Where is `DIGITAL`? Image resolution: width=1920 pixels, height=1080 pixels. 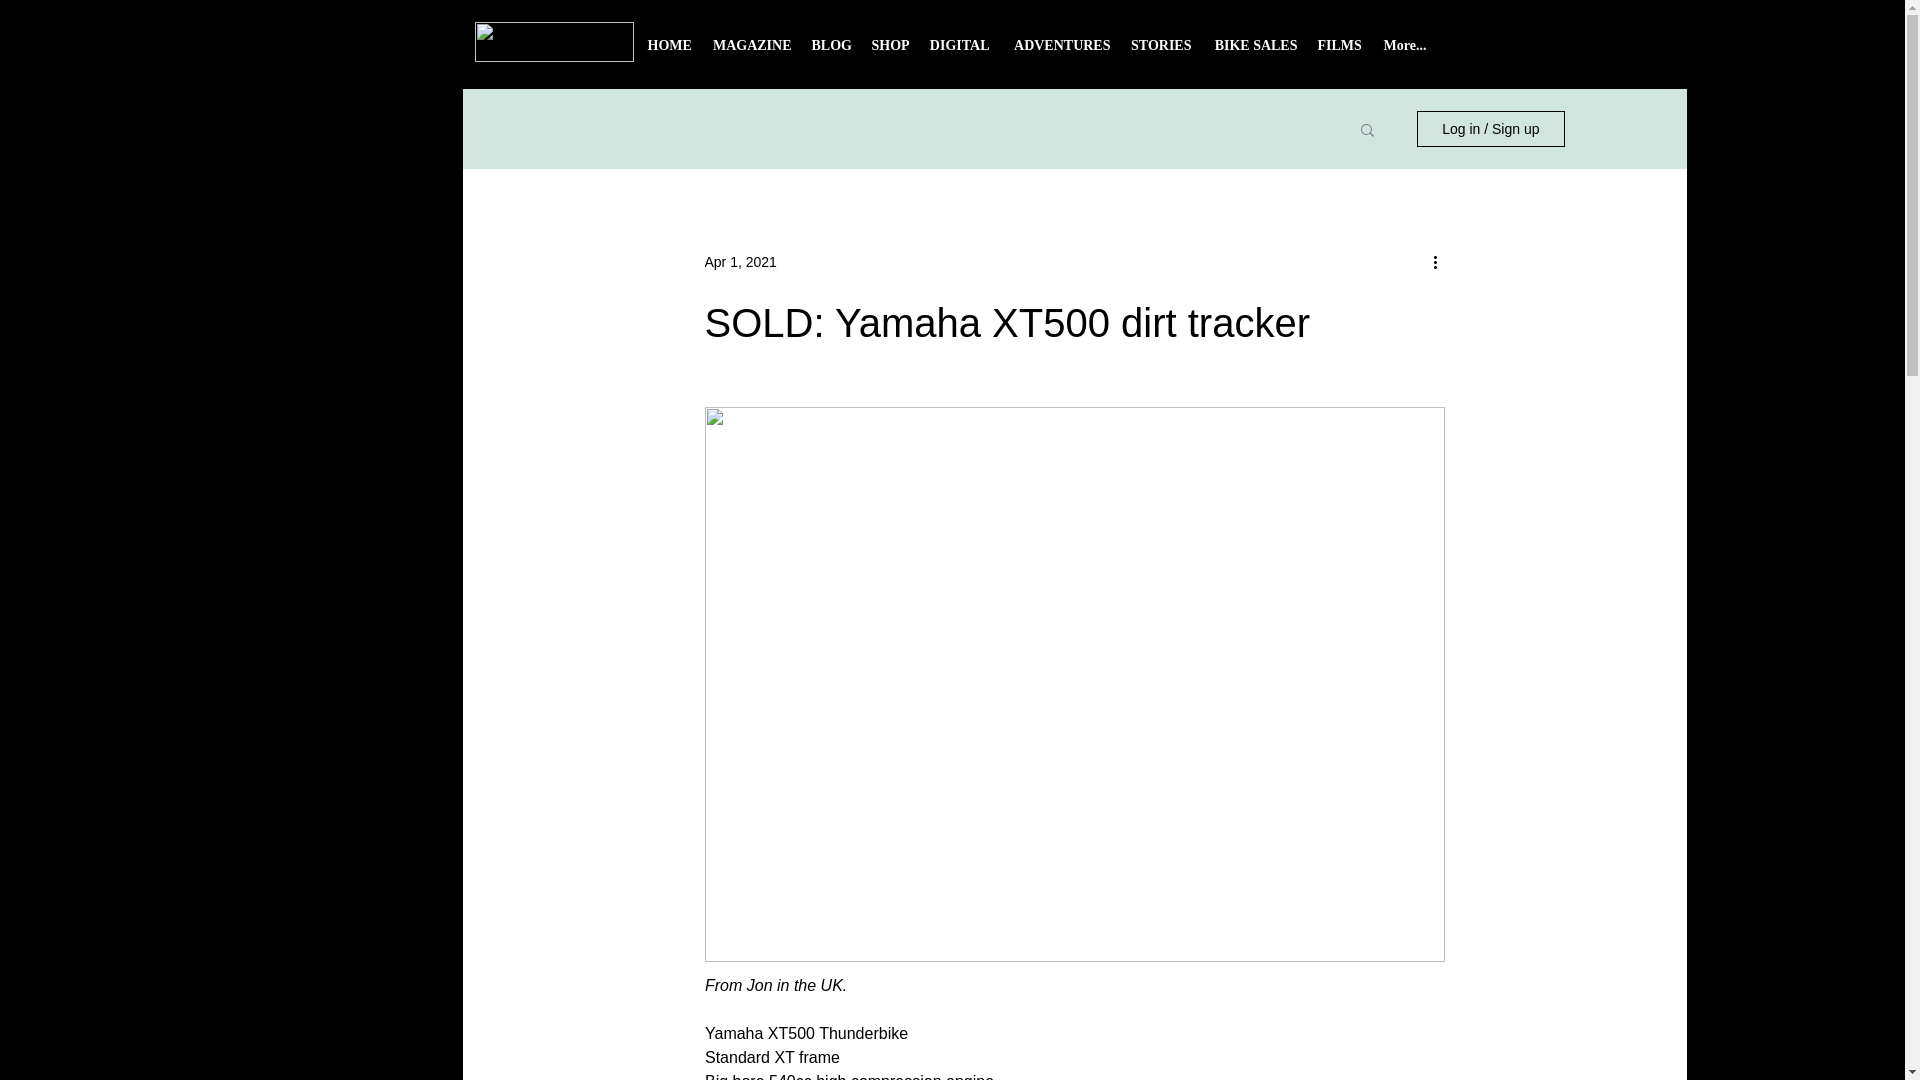 DIGITAL is located at coordinates (960, 52).